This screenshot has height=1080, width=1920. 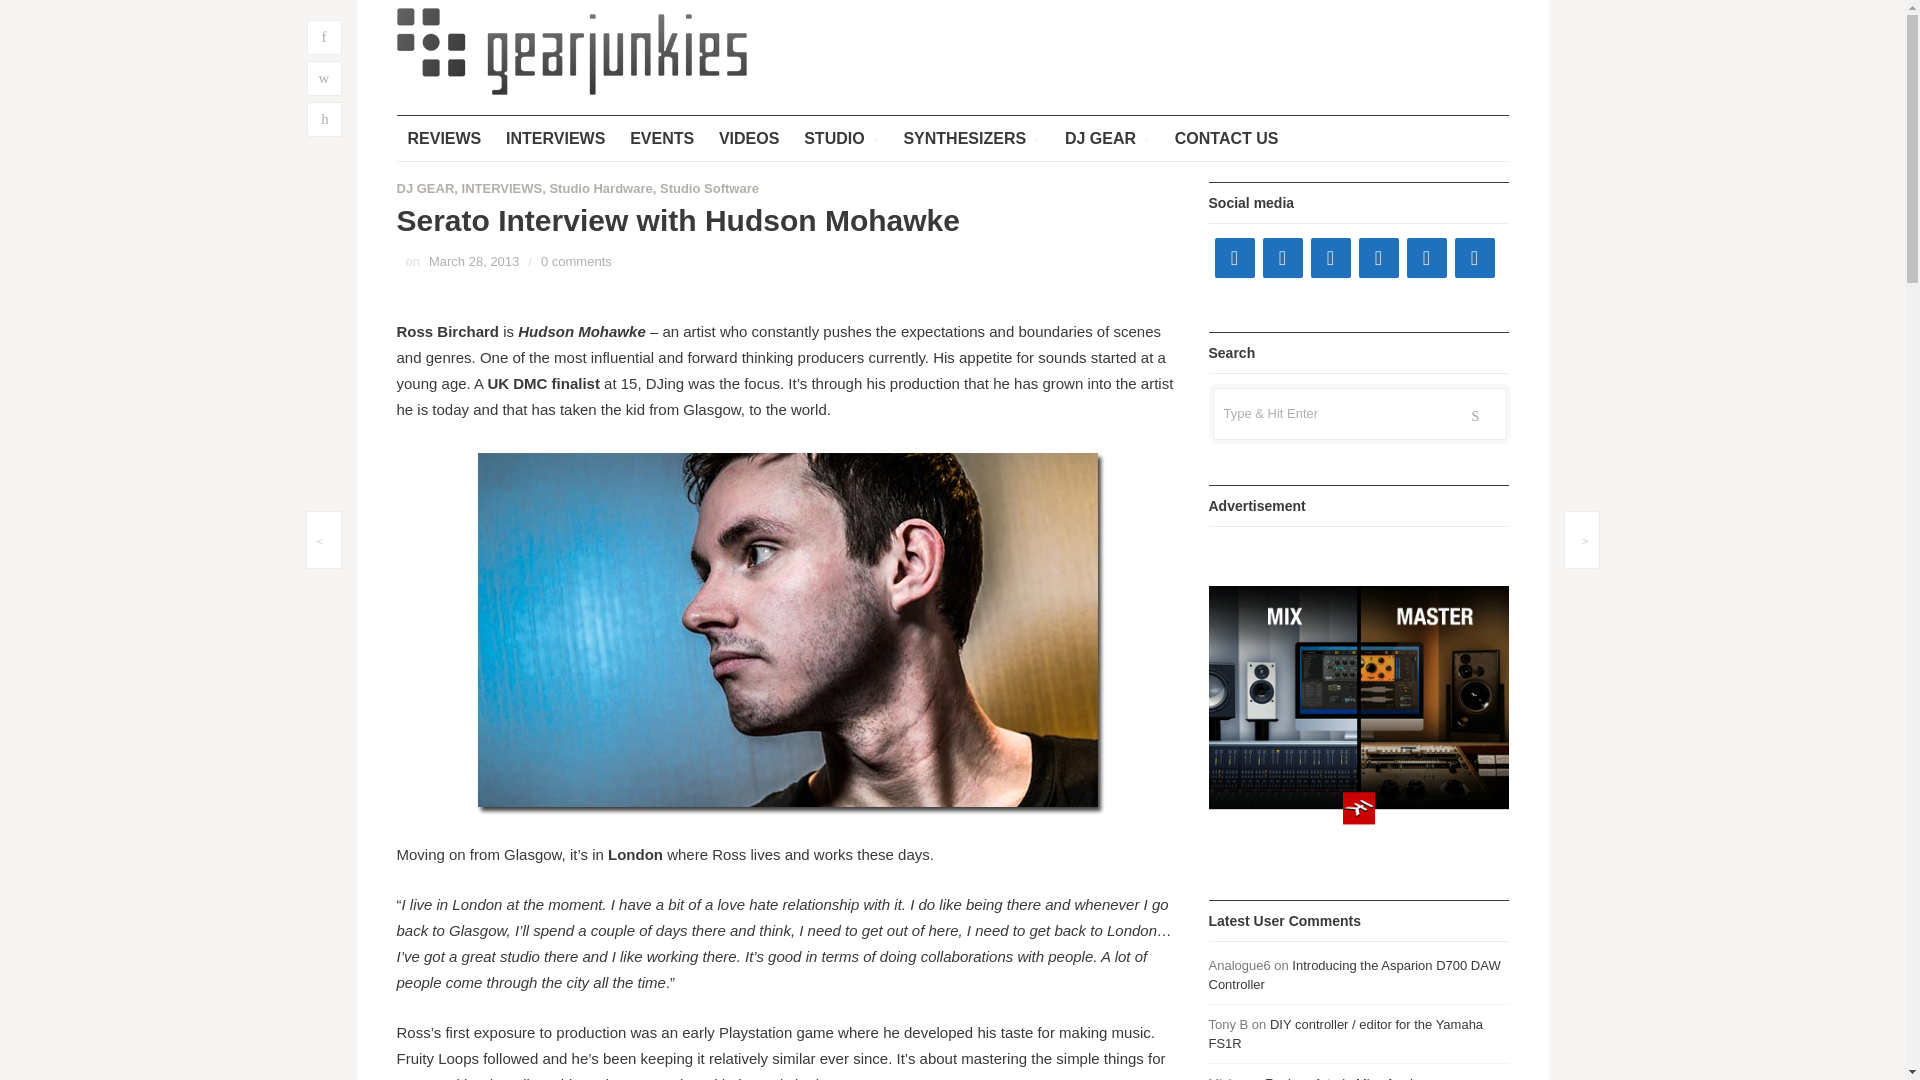 What do you see at coordinates (709, 188) in the screenshot?
I see `Studio Software` at bounding box center [709, 188].